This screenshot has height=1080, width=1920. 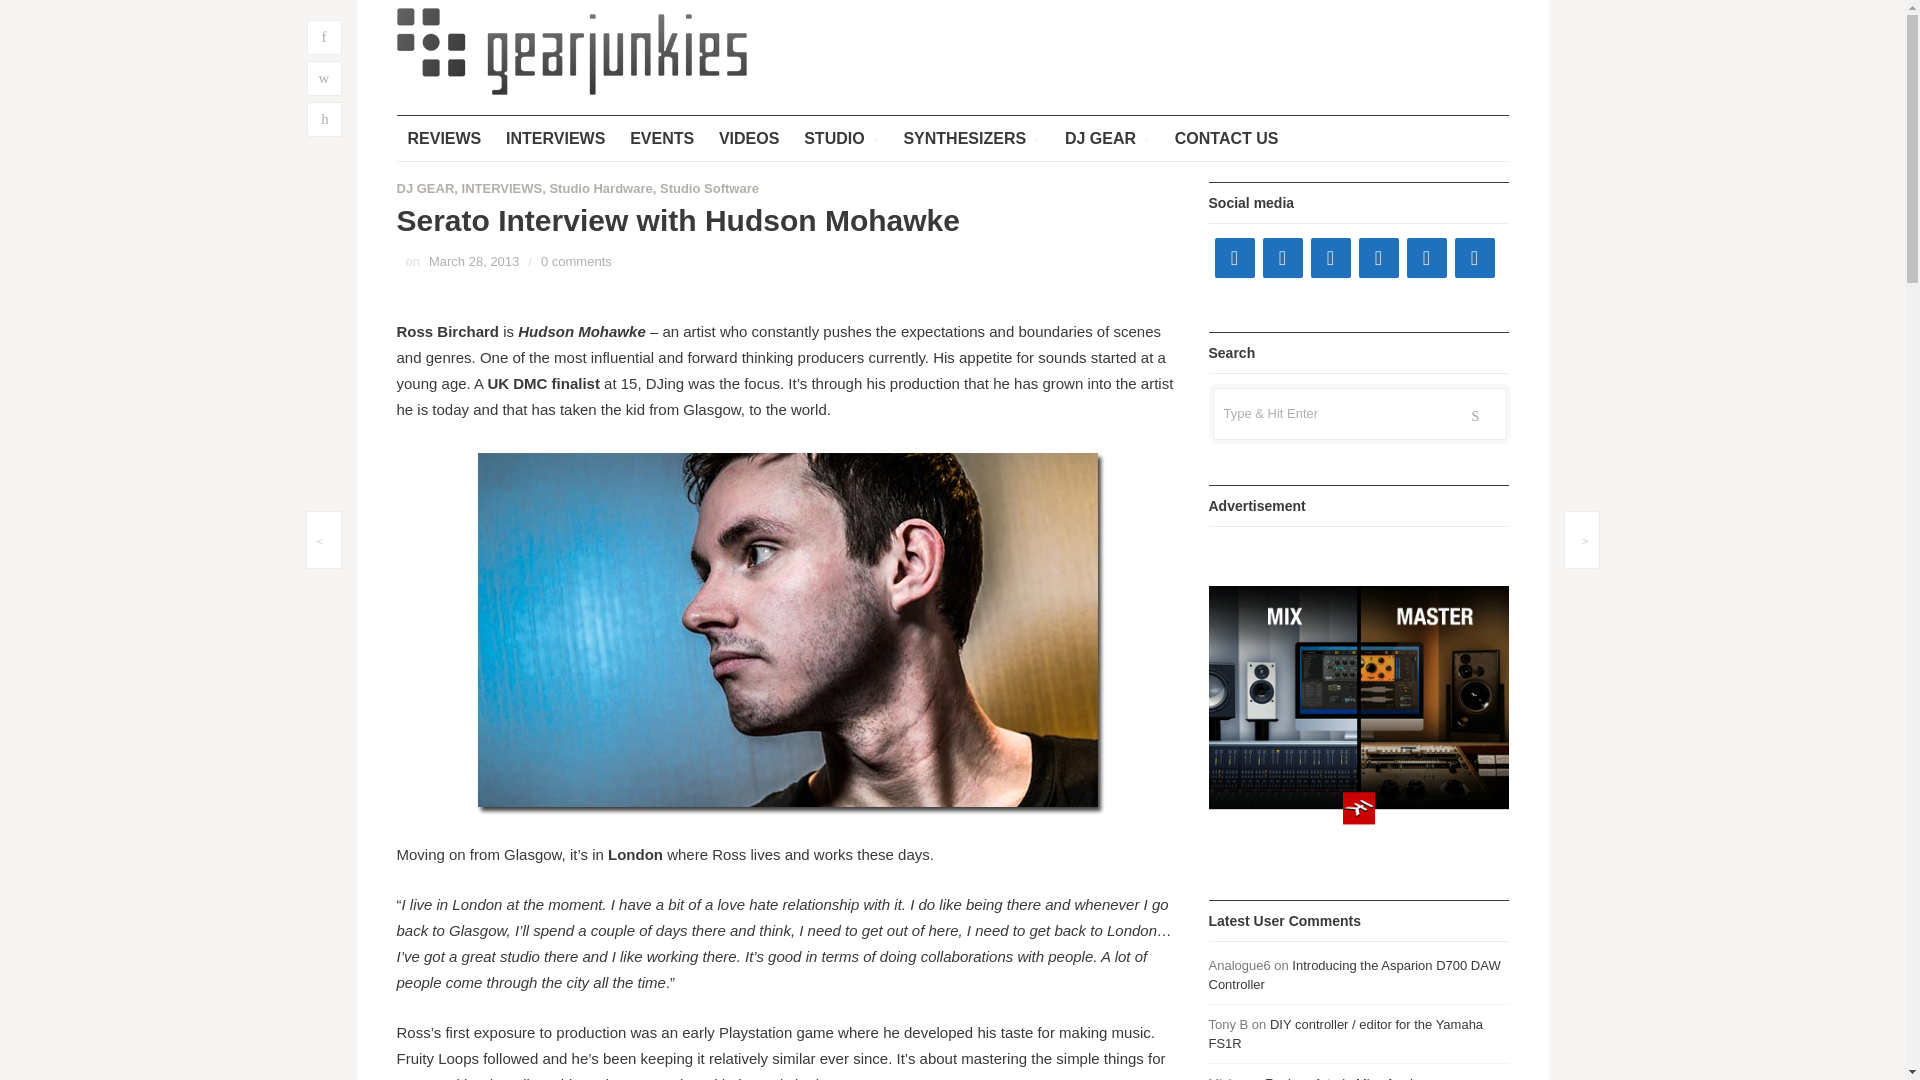 What do you see at coordinates (709, 188) in the screenshot?
I see `Studio Software` at bounding box center [709, 188].